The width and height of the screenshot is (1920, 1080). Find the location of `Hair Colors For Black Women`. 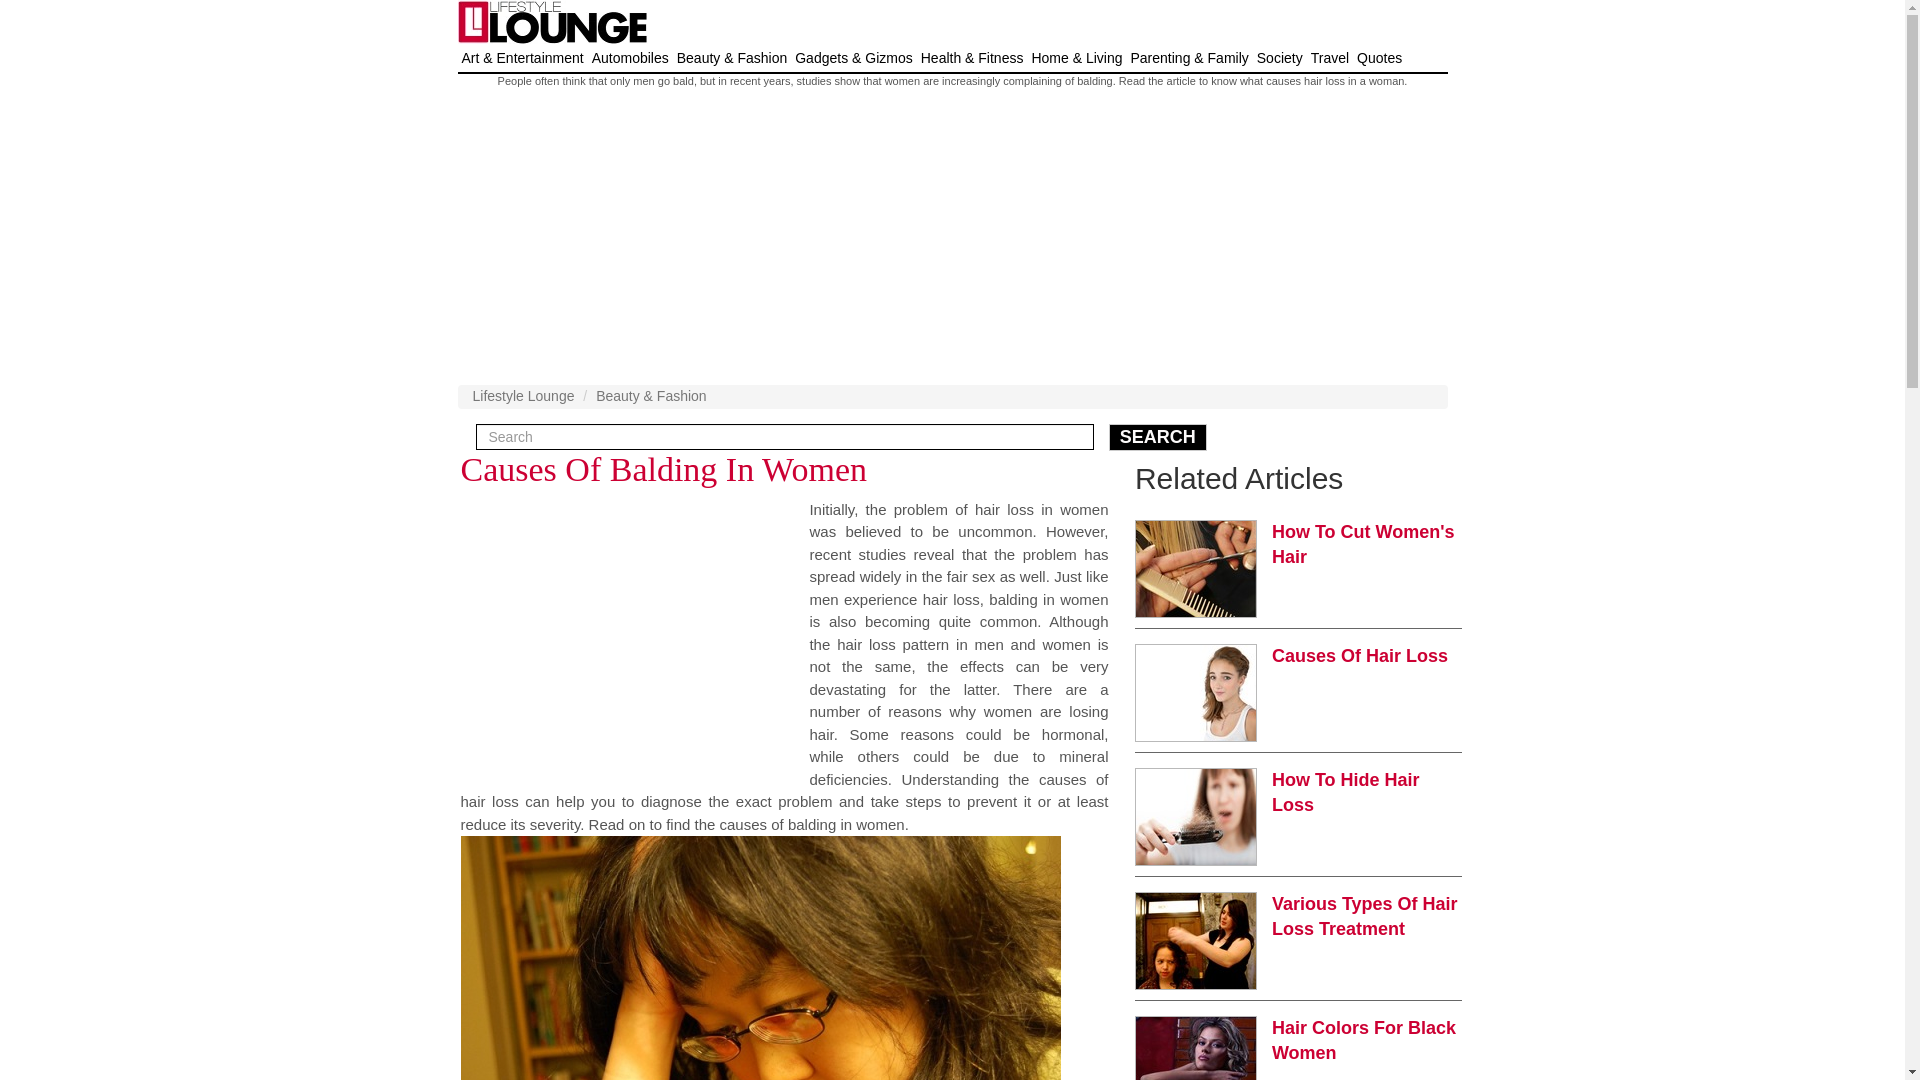

Hair Colors For Black Women is located at coordinates (1363, 1040).